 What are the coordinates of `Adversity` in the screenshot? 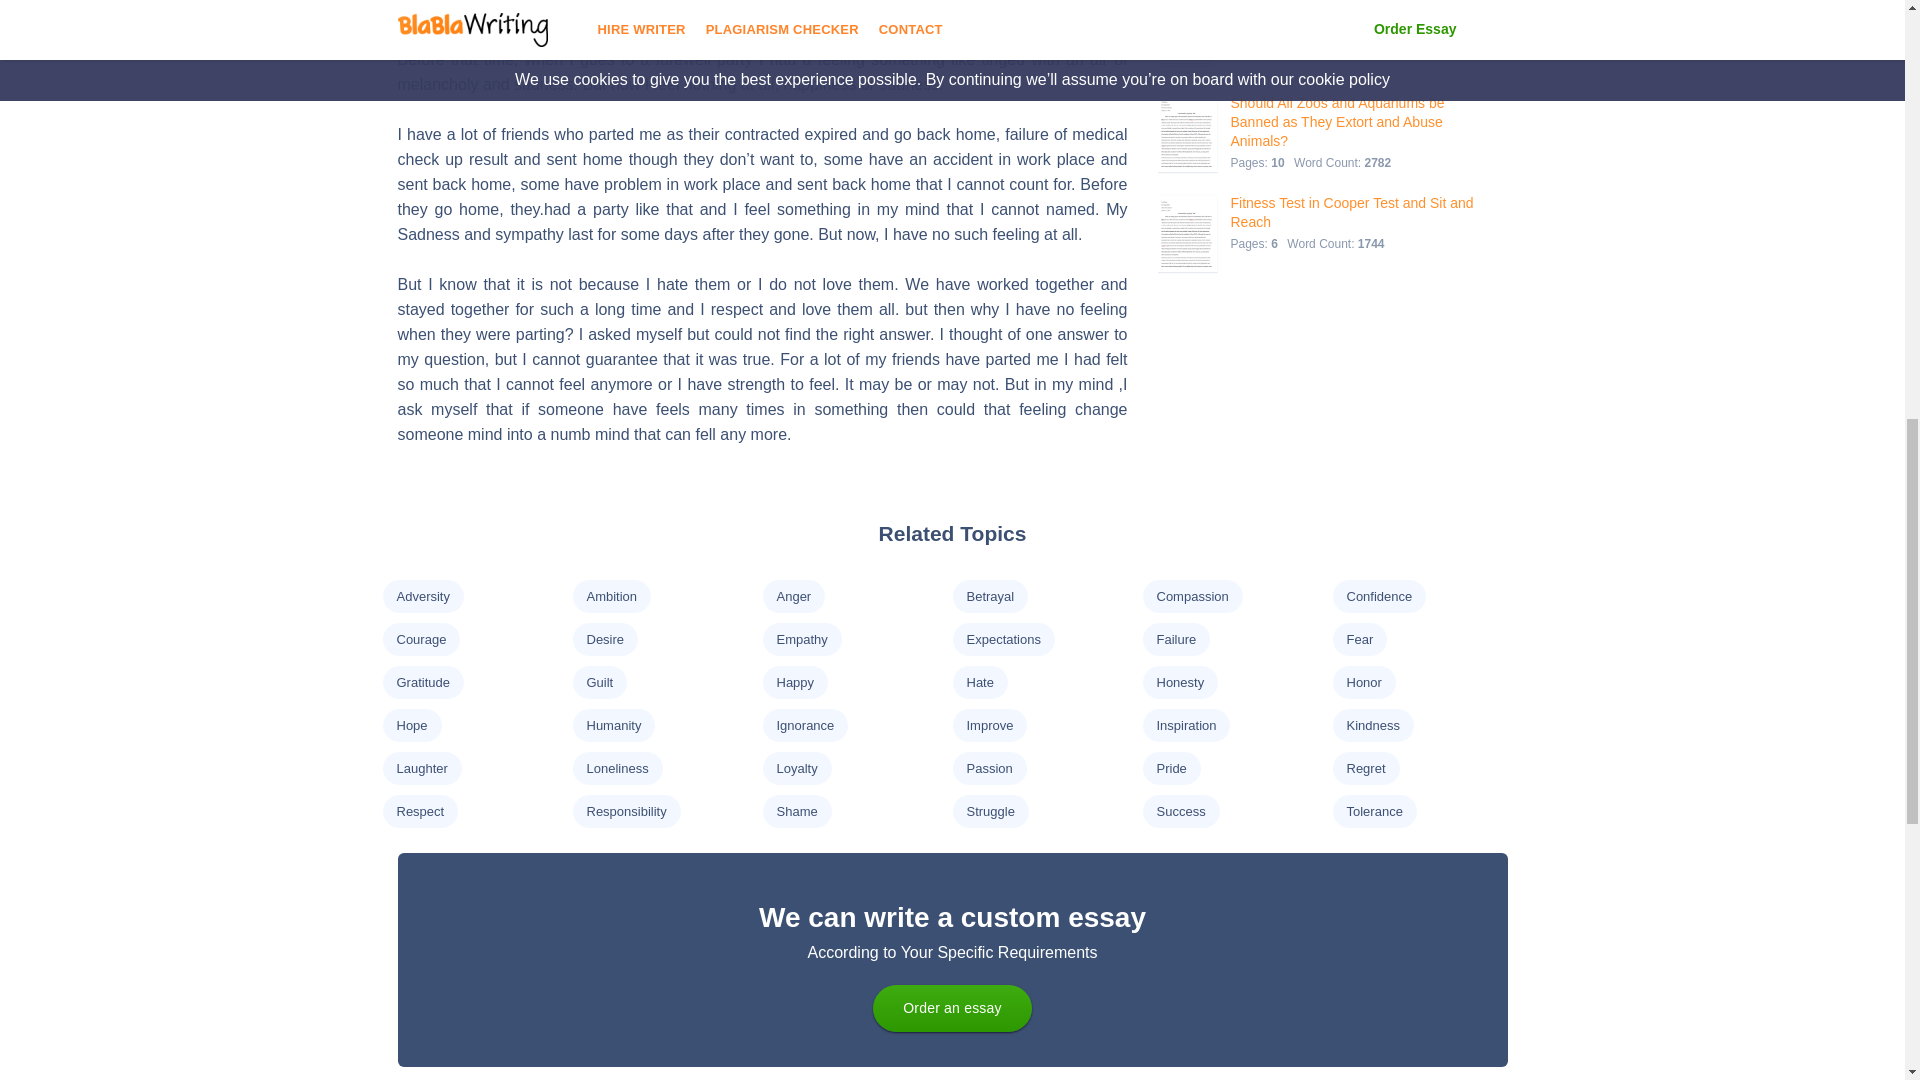 It's located at (422, 596).